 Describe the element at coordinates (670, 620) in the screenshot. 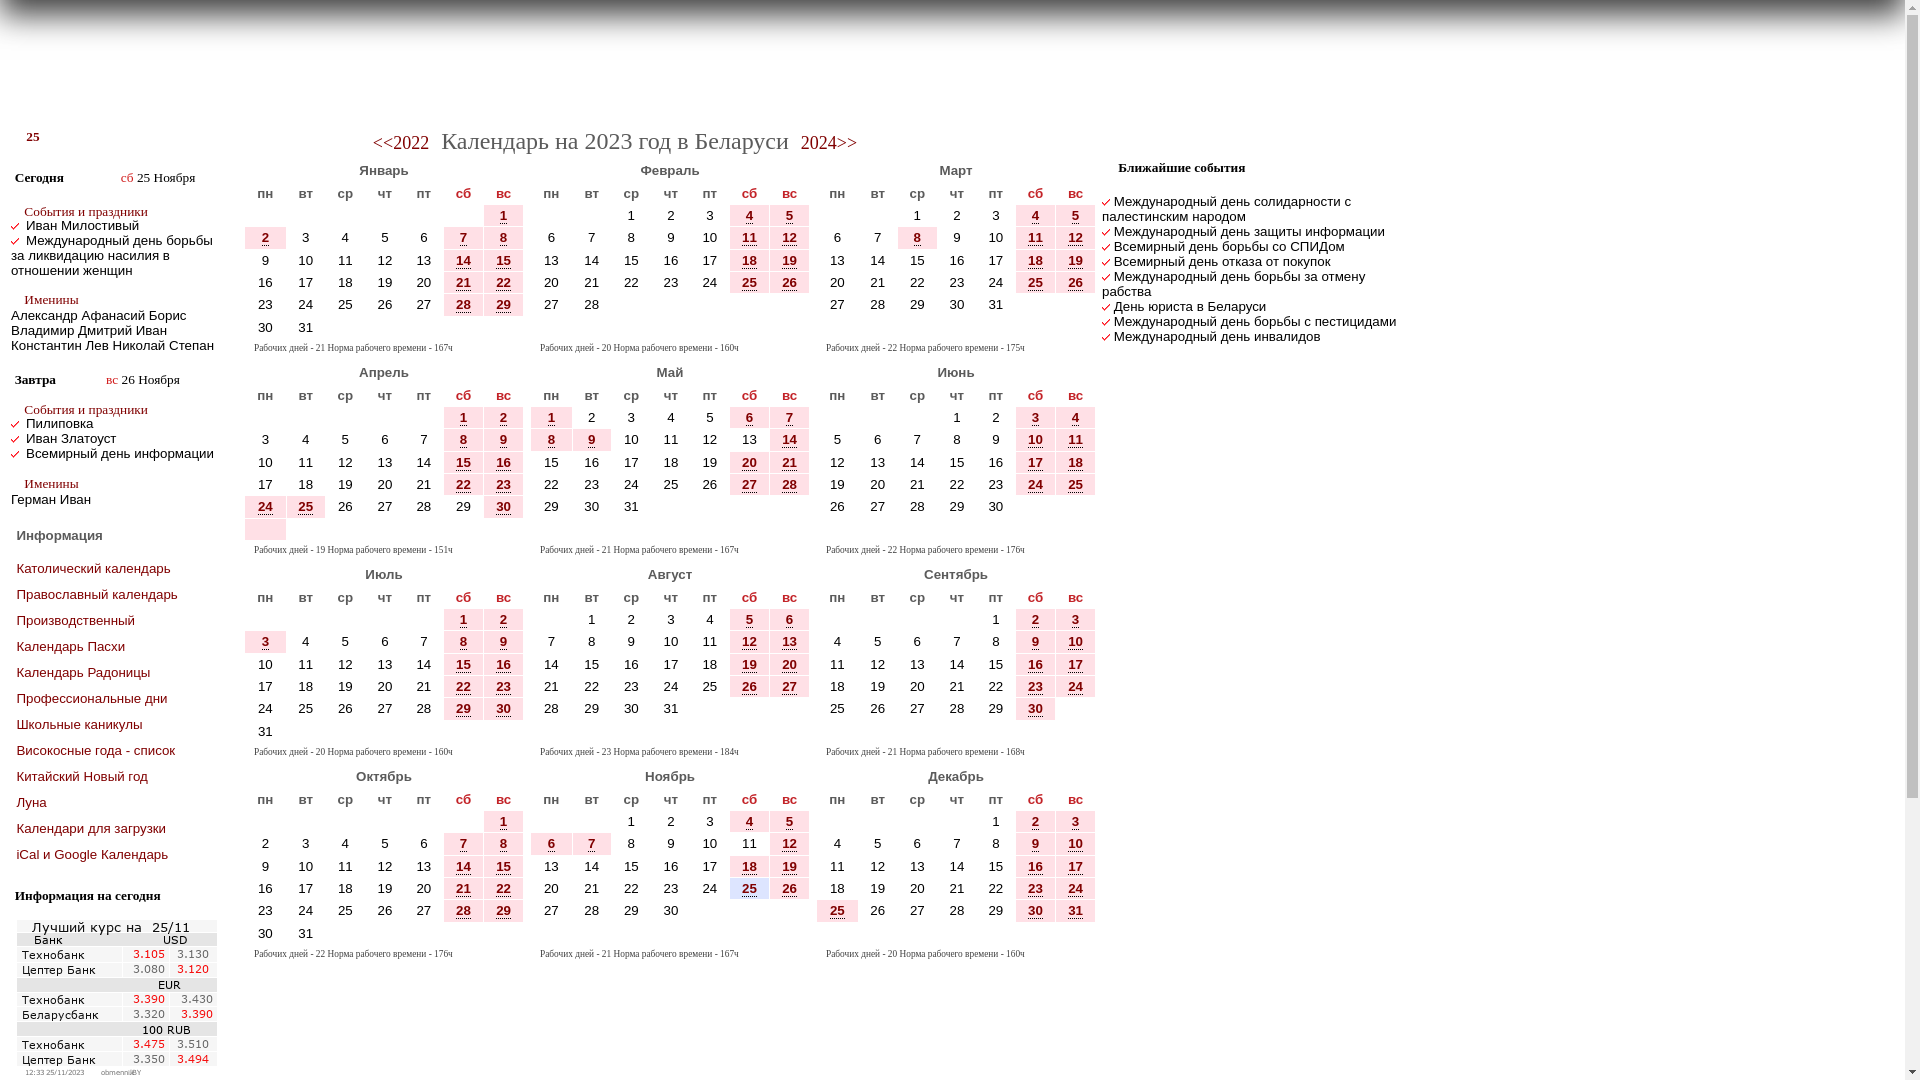

I see `3` at that location.